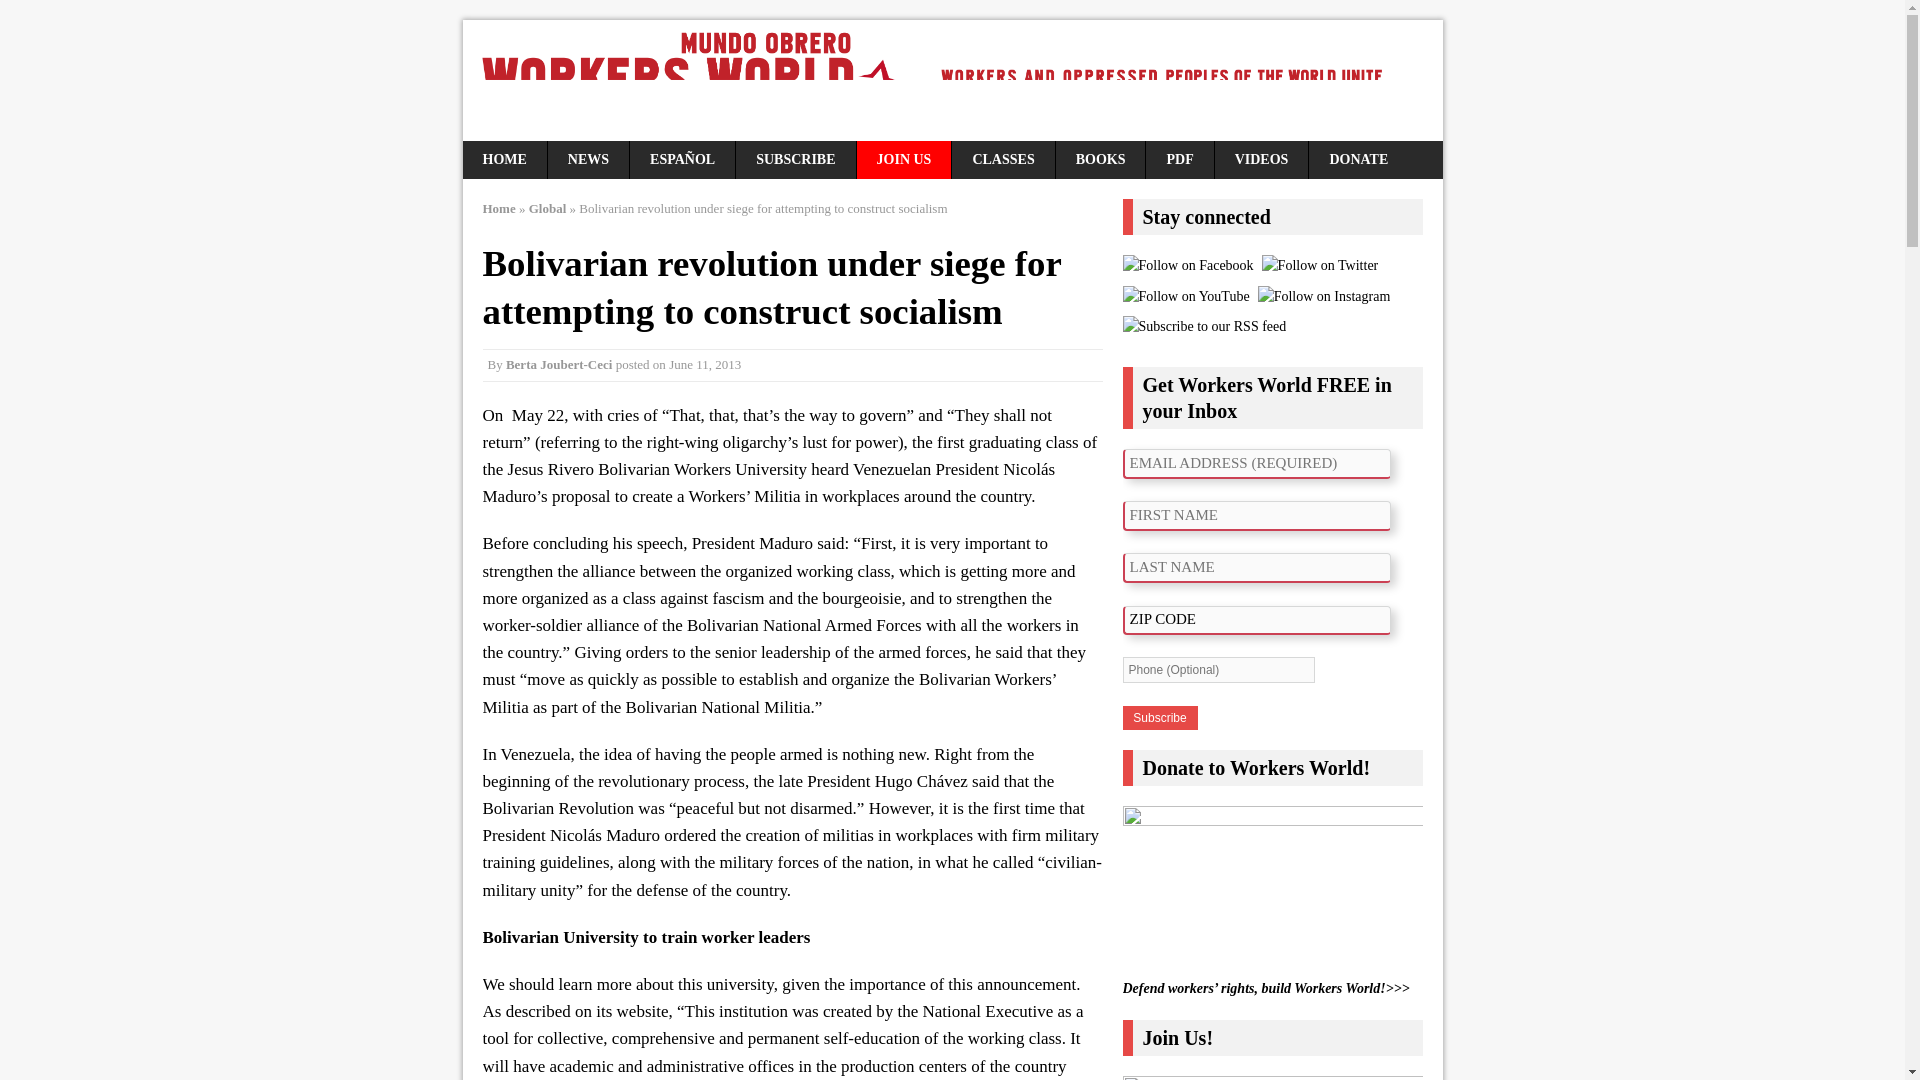  What do you see at coordinates (588, 160) in the screenshot?
I see `NEWS` at bounding box center [588, 160].